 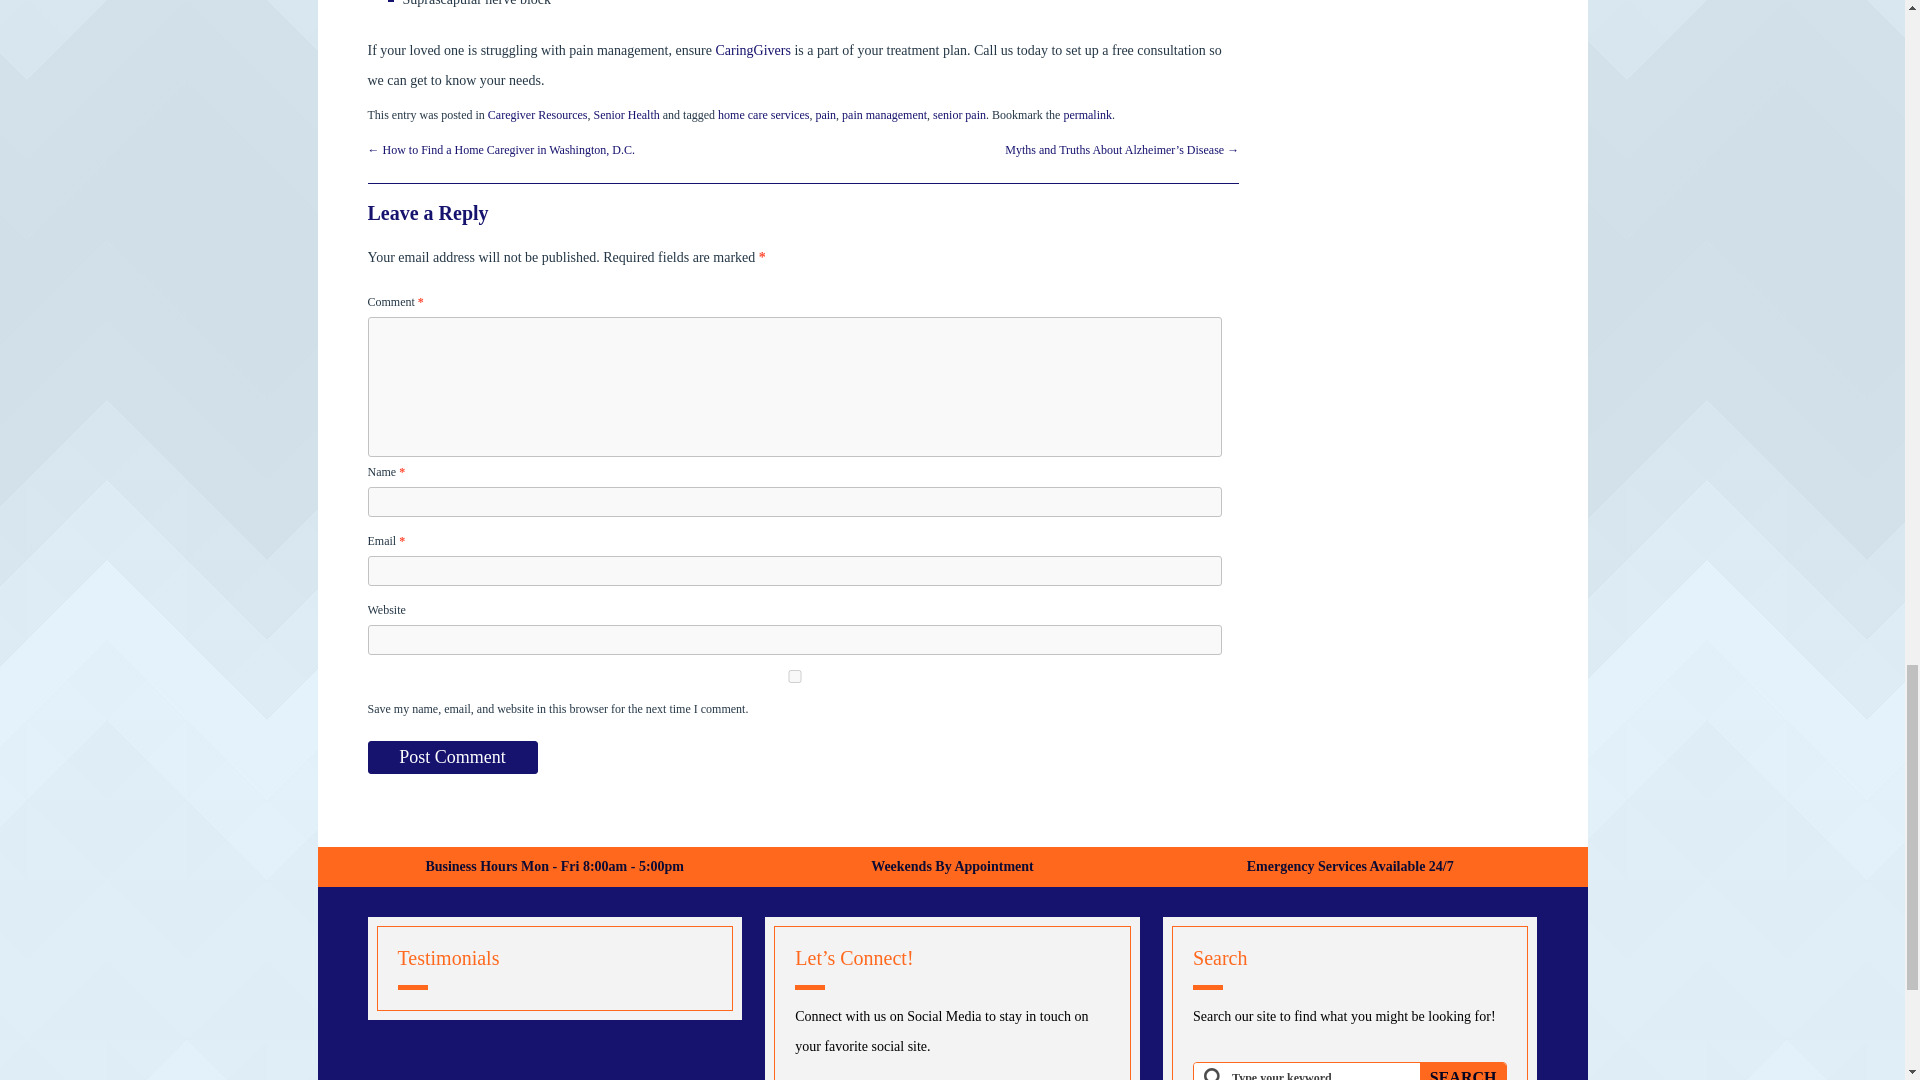 I want to click on yes, so click(x=794, y=676).